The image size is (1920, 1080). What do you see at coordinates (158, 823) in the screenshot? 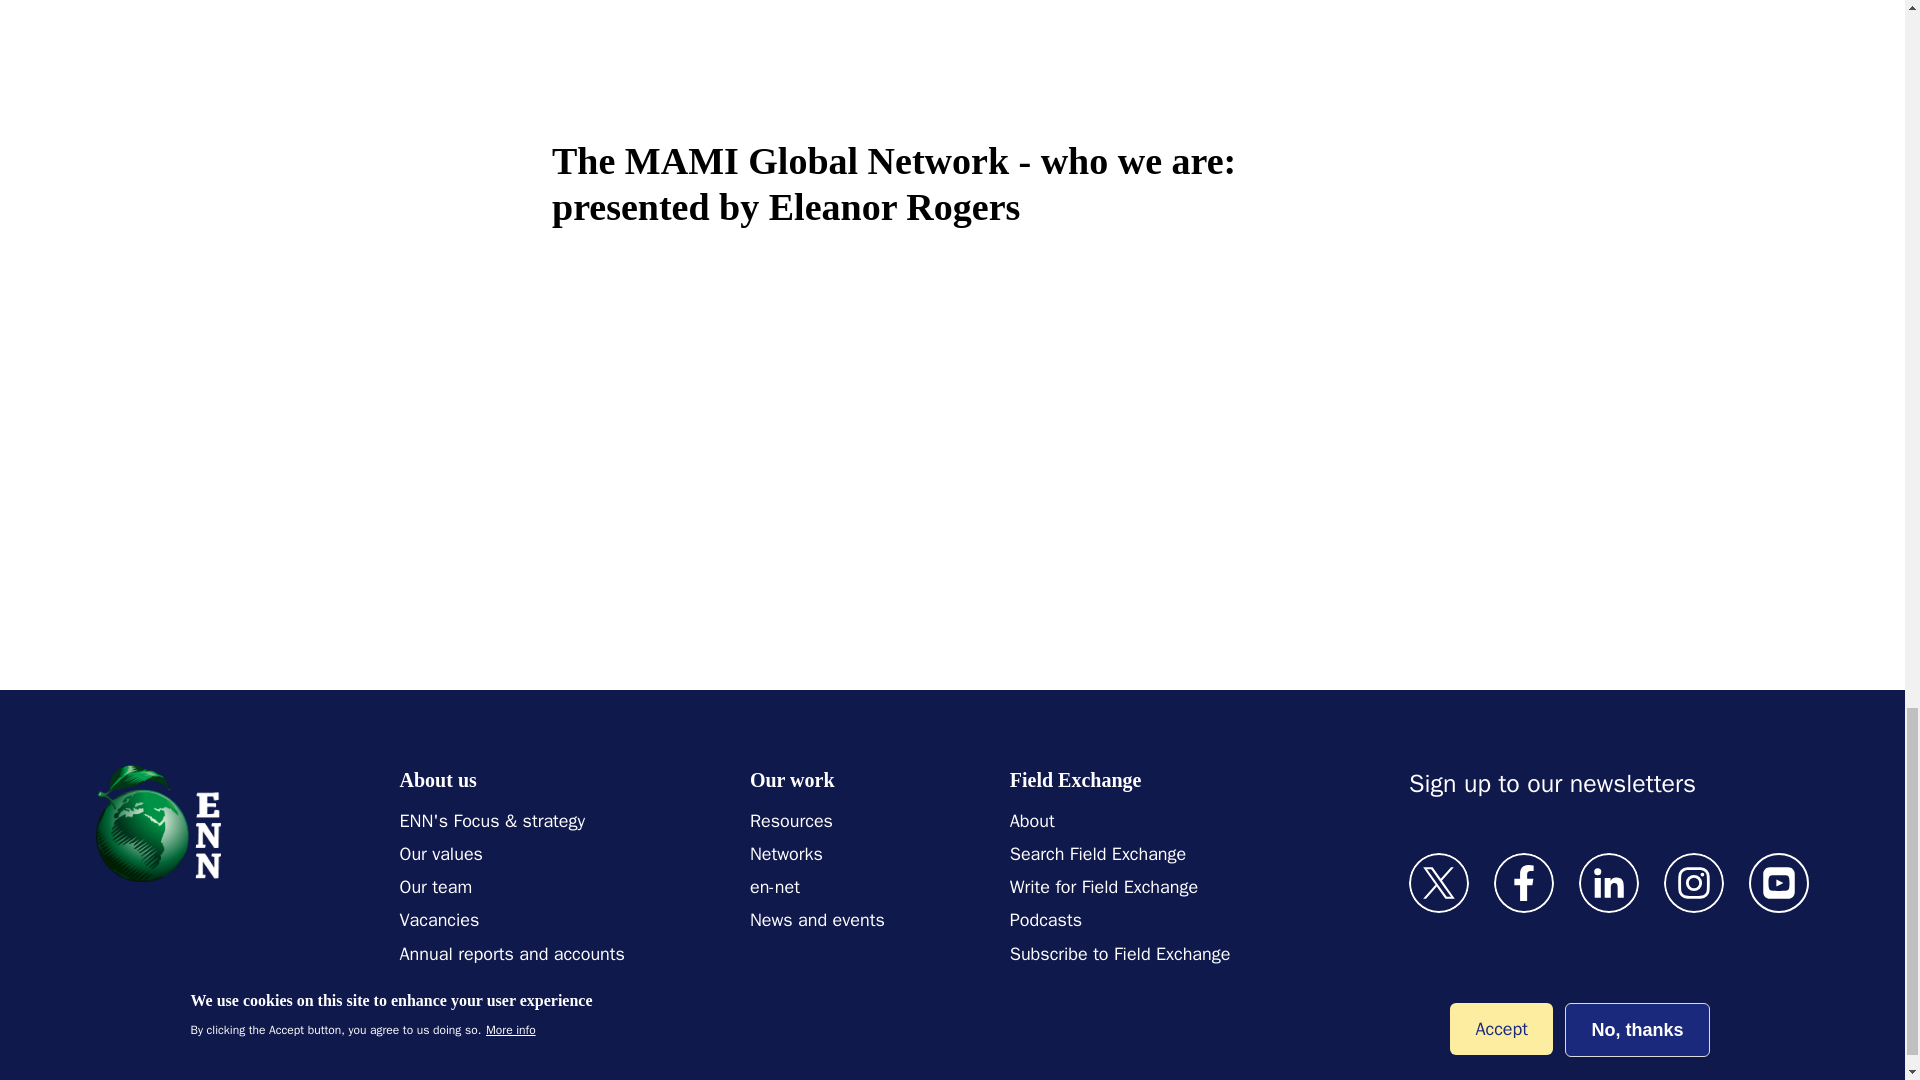
I see `Logo` at bounding box center [158, 823].